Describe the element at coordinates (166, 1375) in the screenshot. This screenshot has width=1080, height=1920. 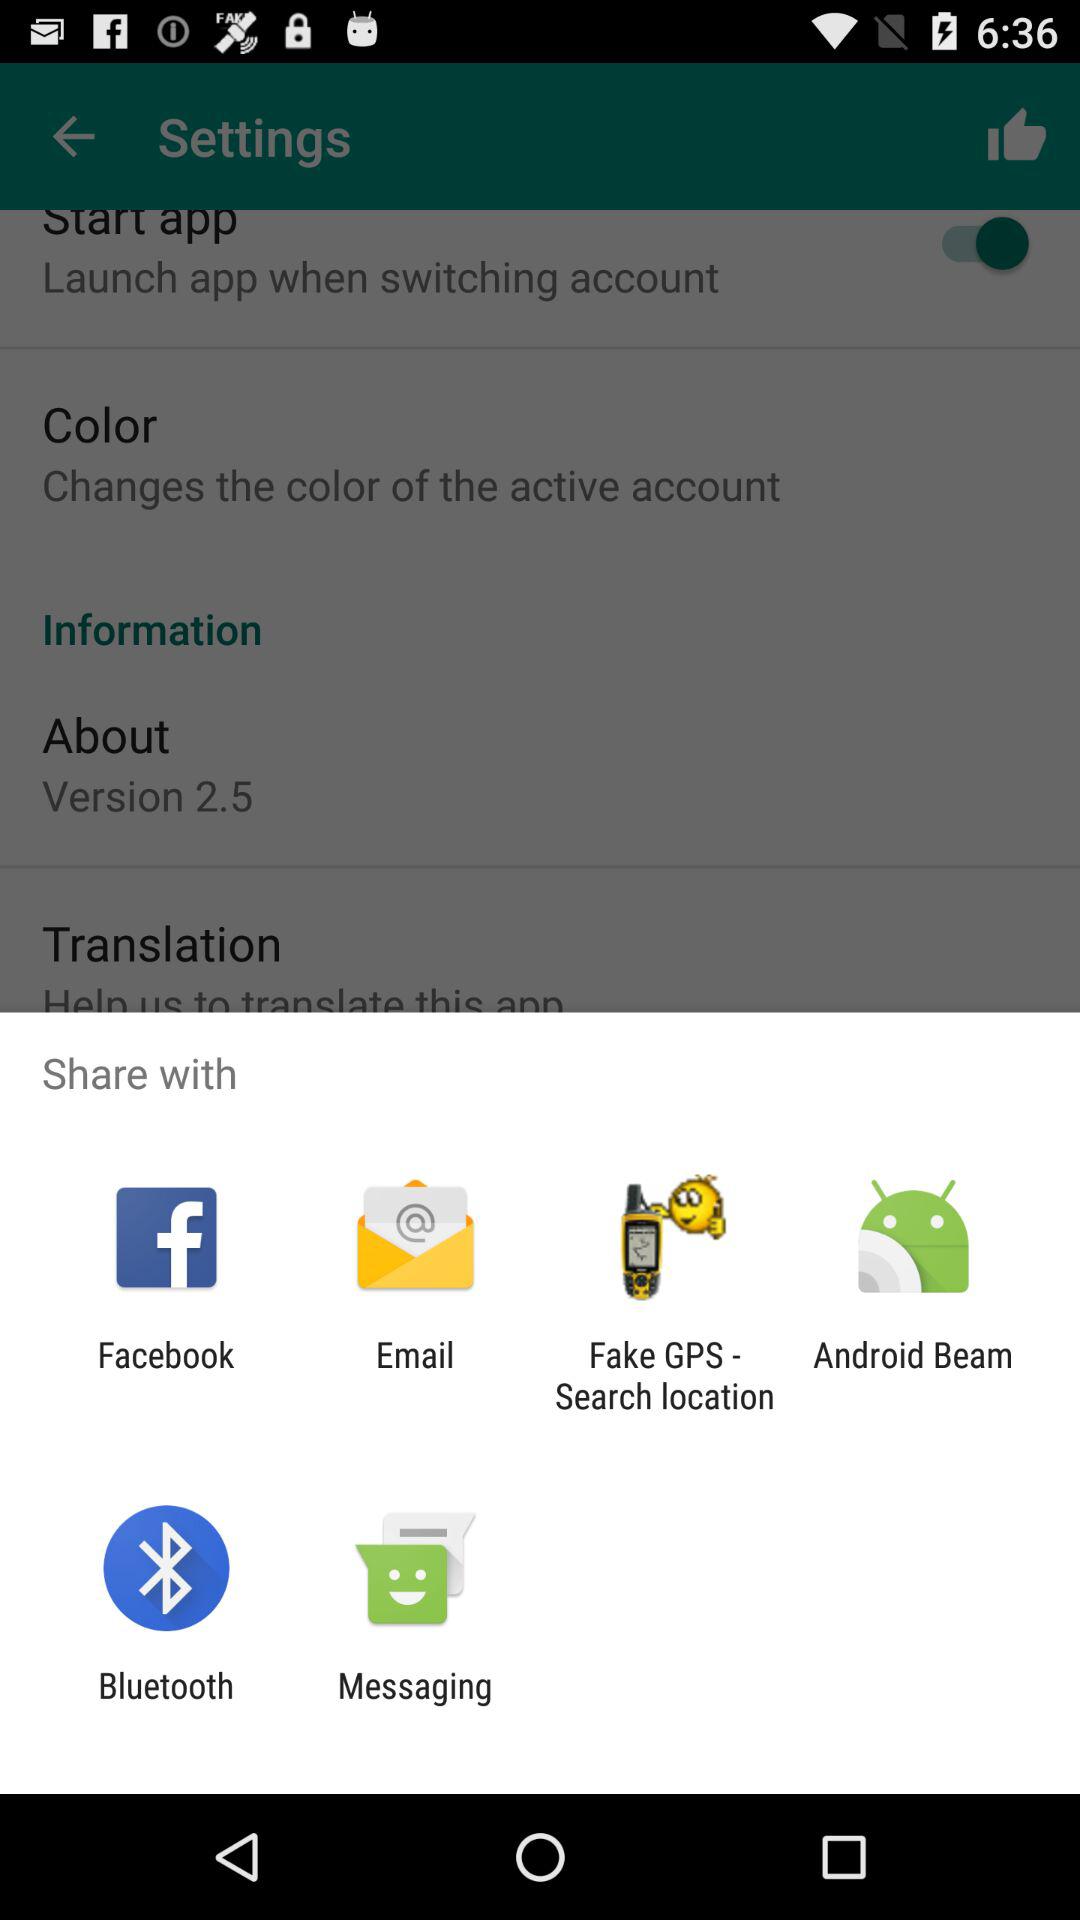
I see `press facebook app` at that location.